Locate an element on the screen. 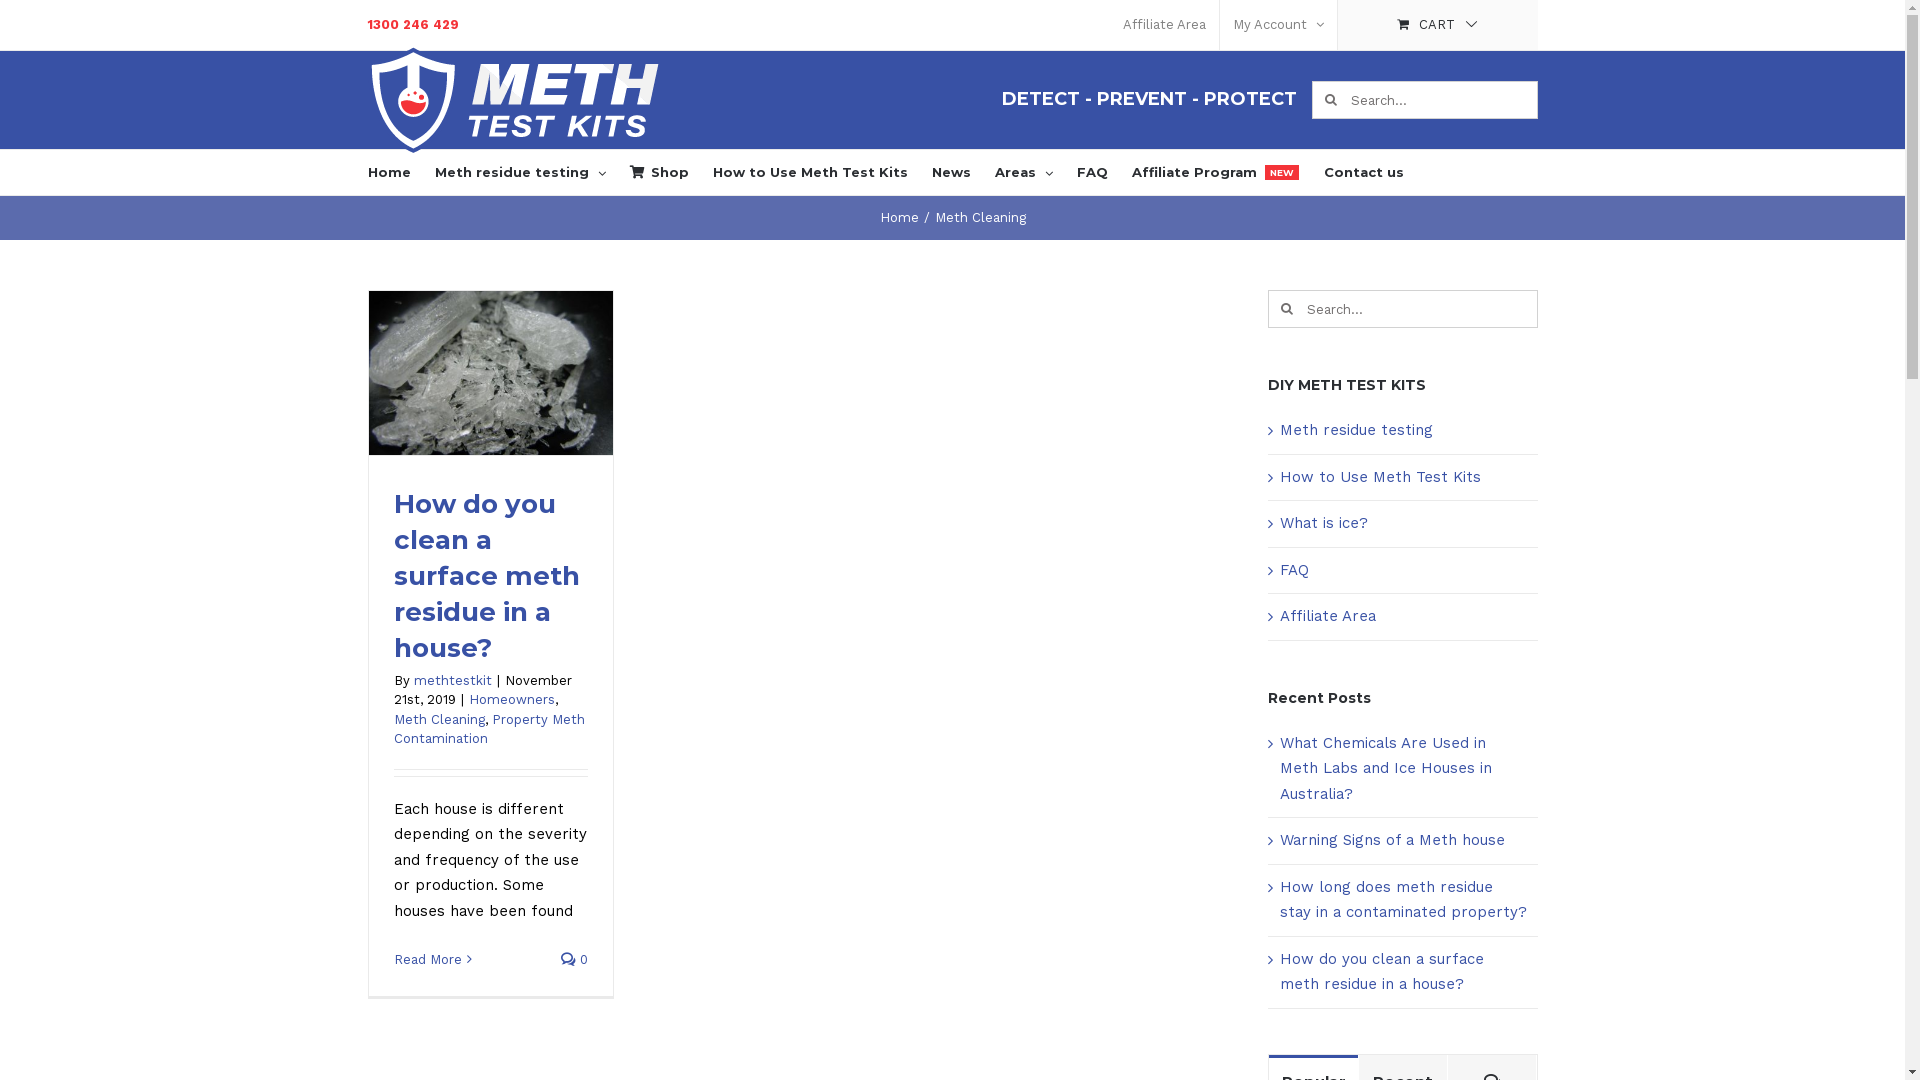  How to Use Meth Test Kits is located at coordinates (1380, 477).